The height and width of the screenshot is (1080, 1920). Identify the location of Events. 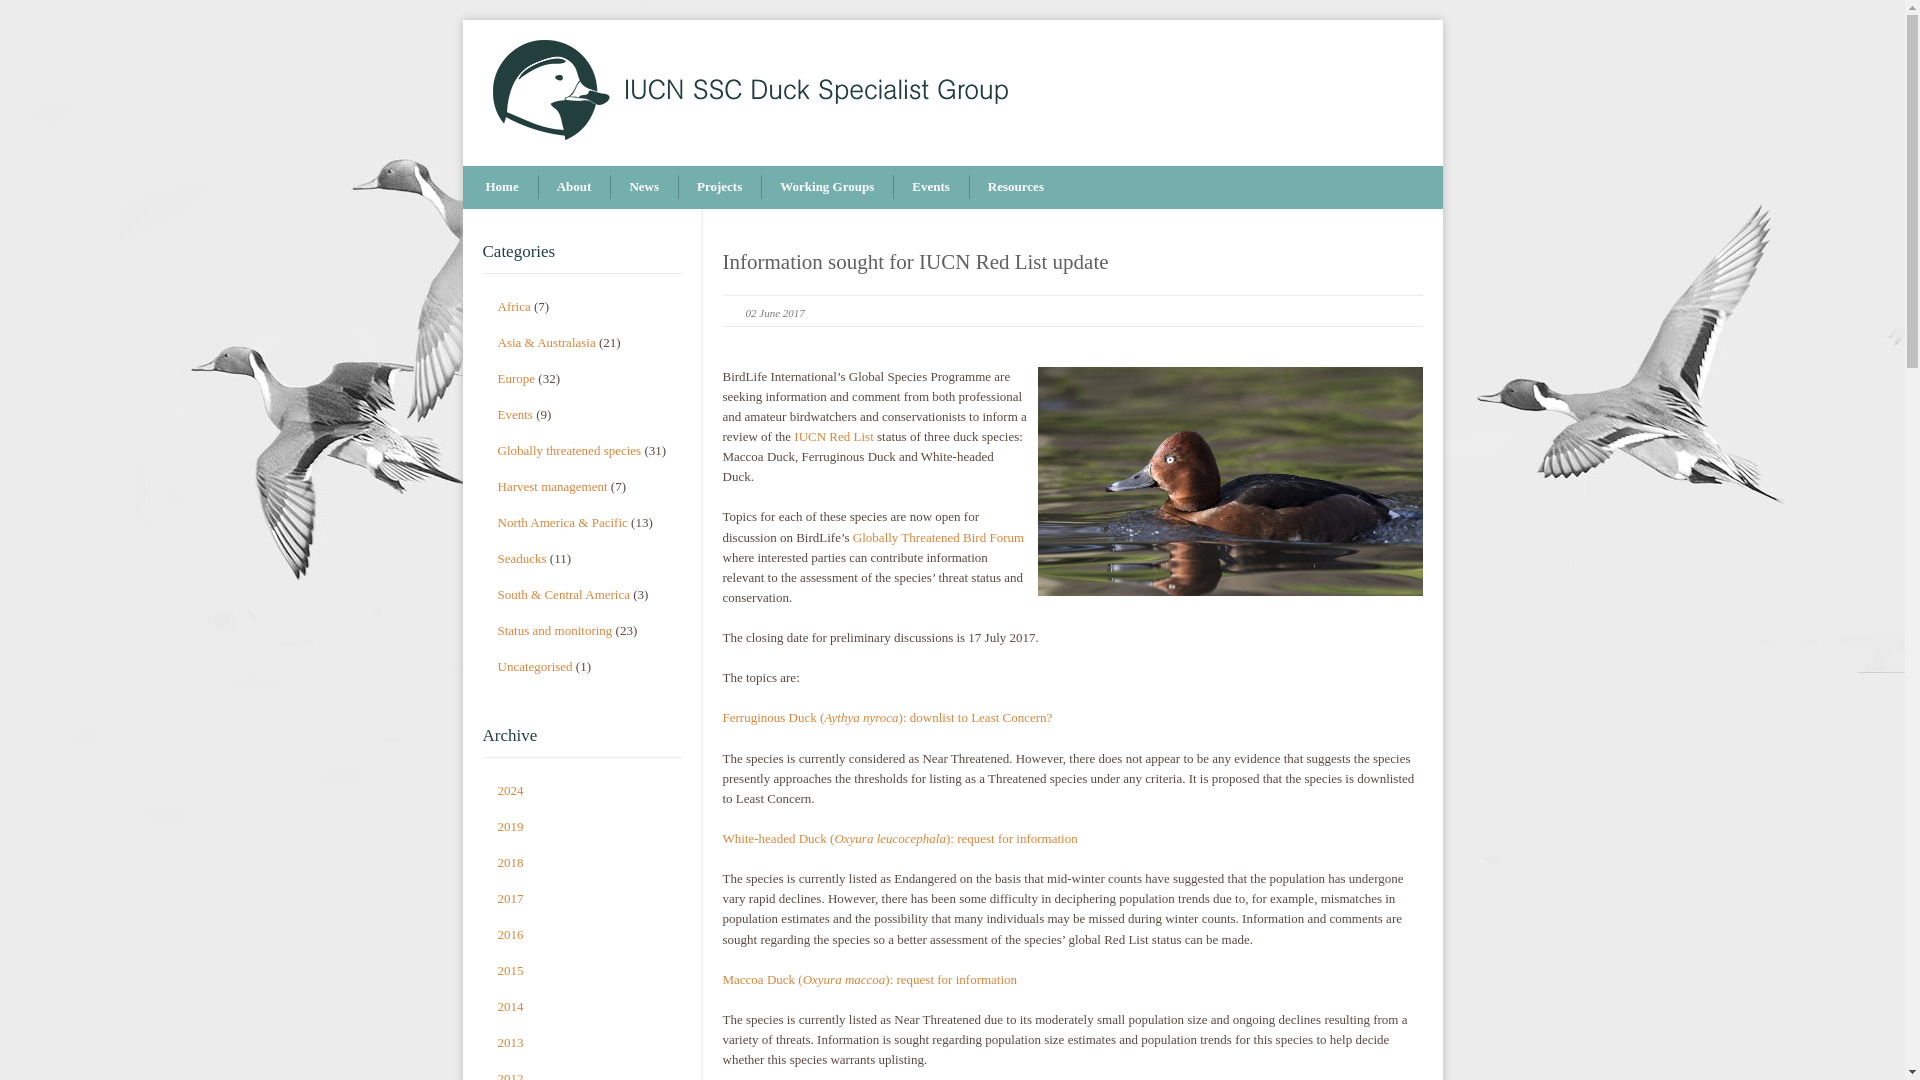
(515, 414).